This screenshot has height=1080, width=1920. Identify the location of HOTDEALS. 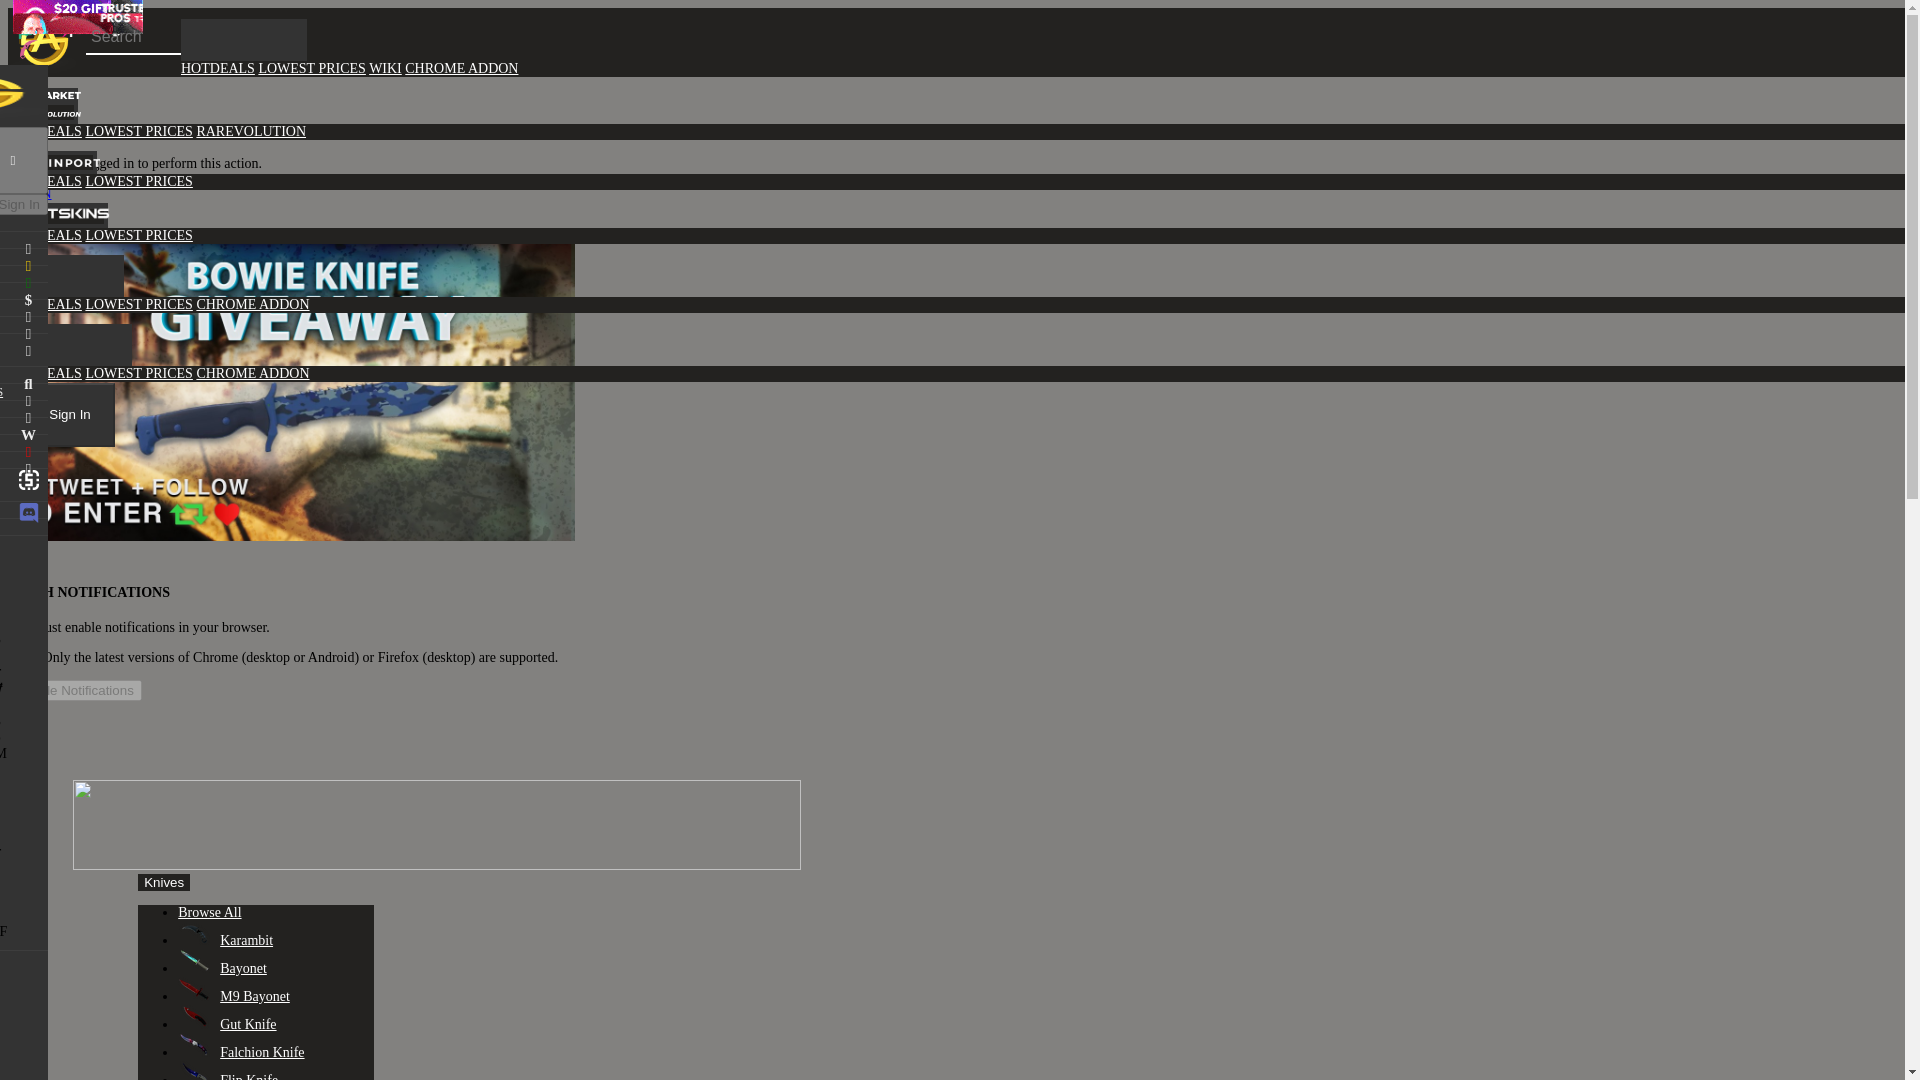
(44, 181).